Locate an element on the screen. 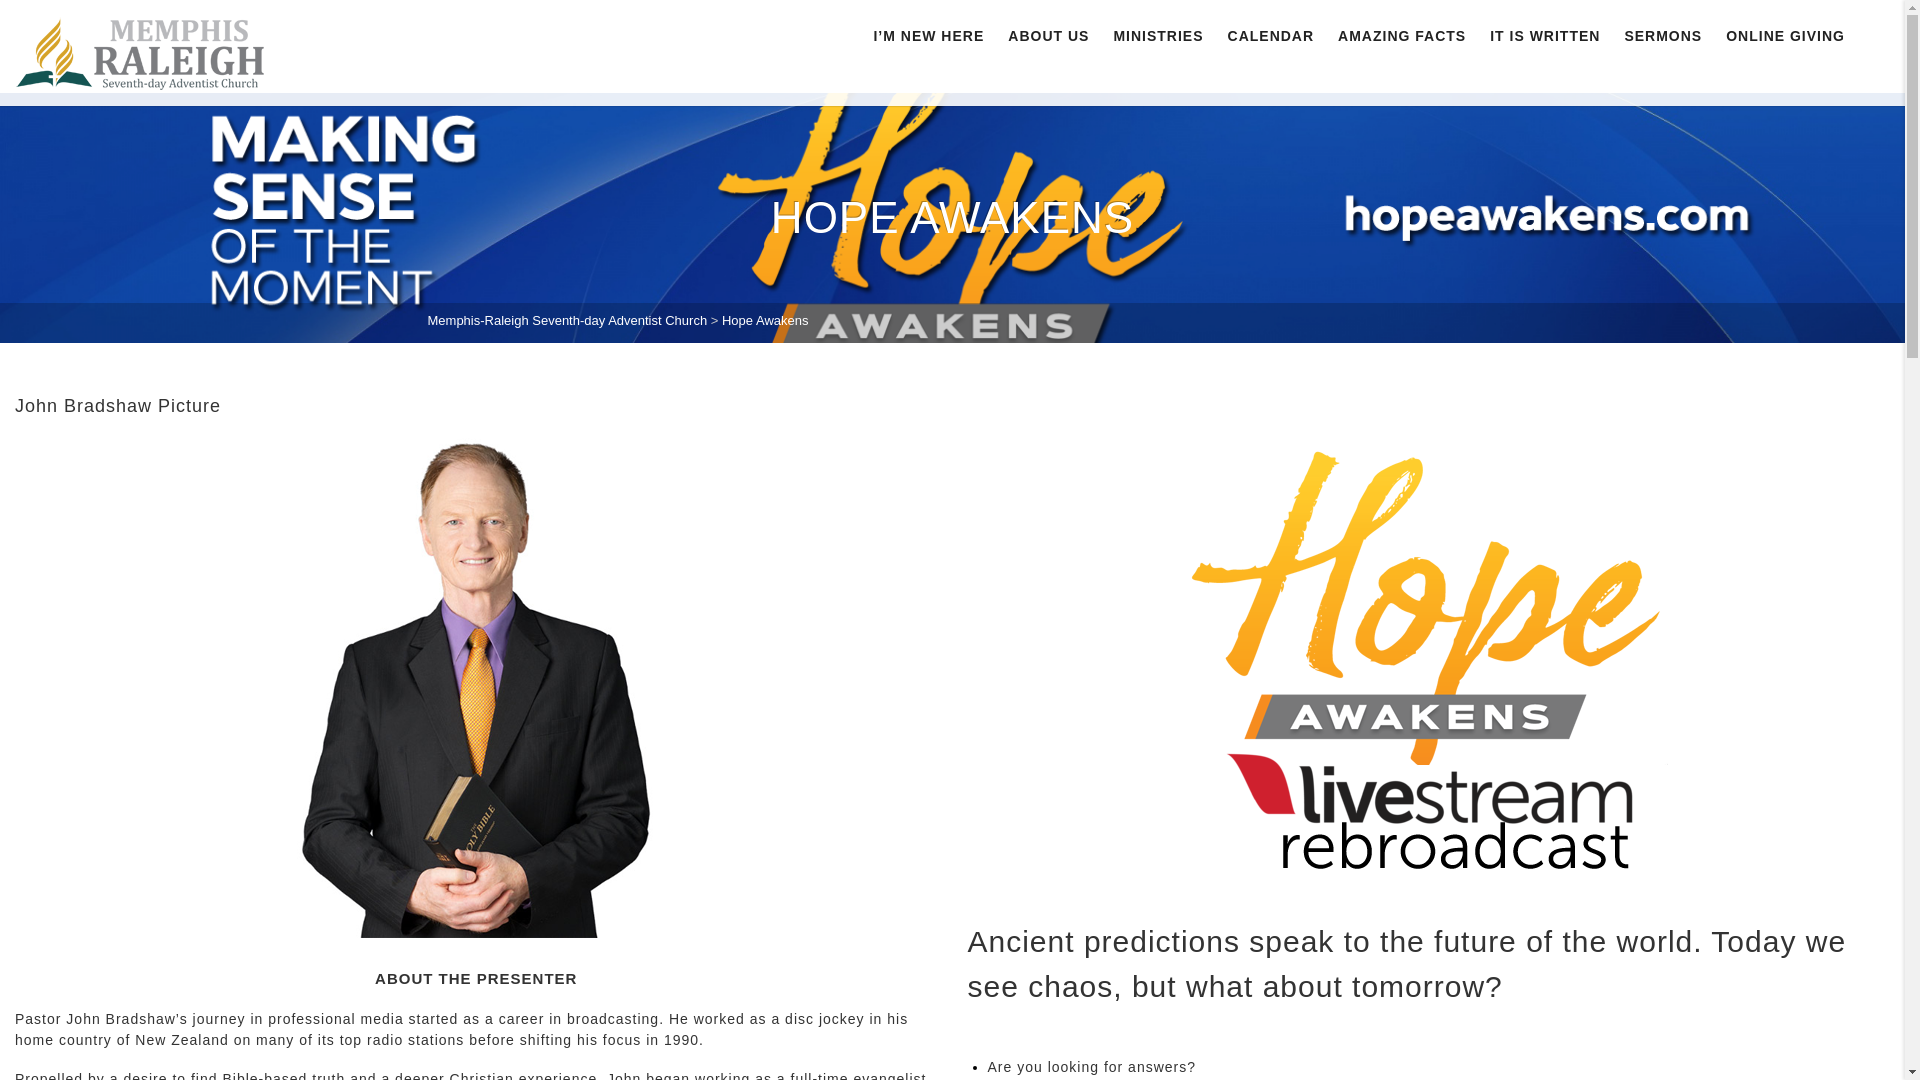 This screenshot has width=1920, height=1080. Memphis-Raleigh Seventh-day Adventist Church is located at coordinates (568, 320).